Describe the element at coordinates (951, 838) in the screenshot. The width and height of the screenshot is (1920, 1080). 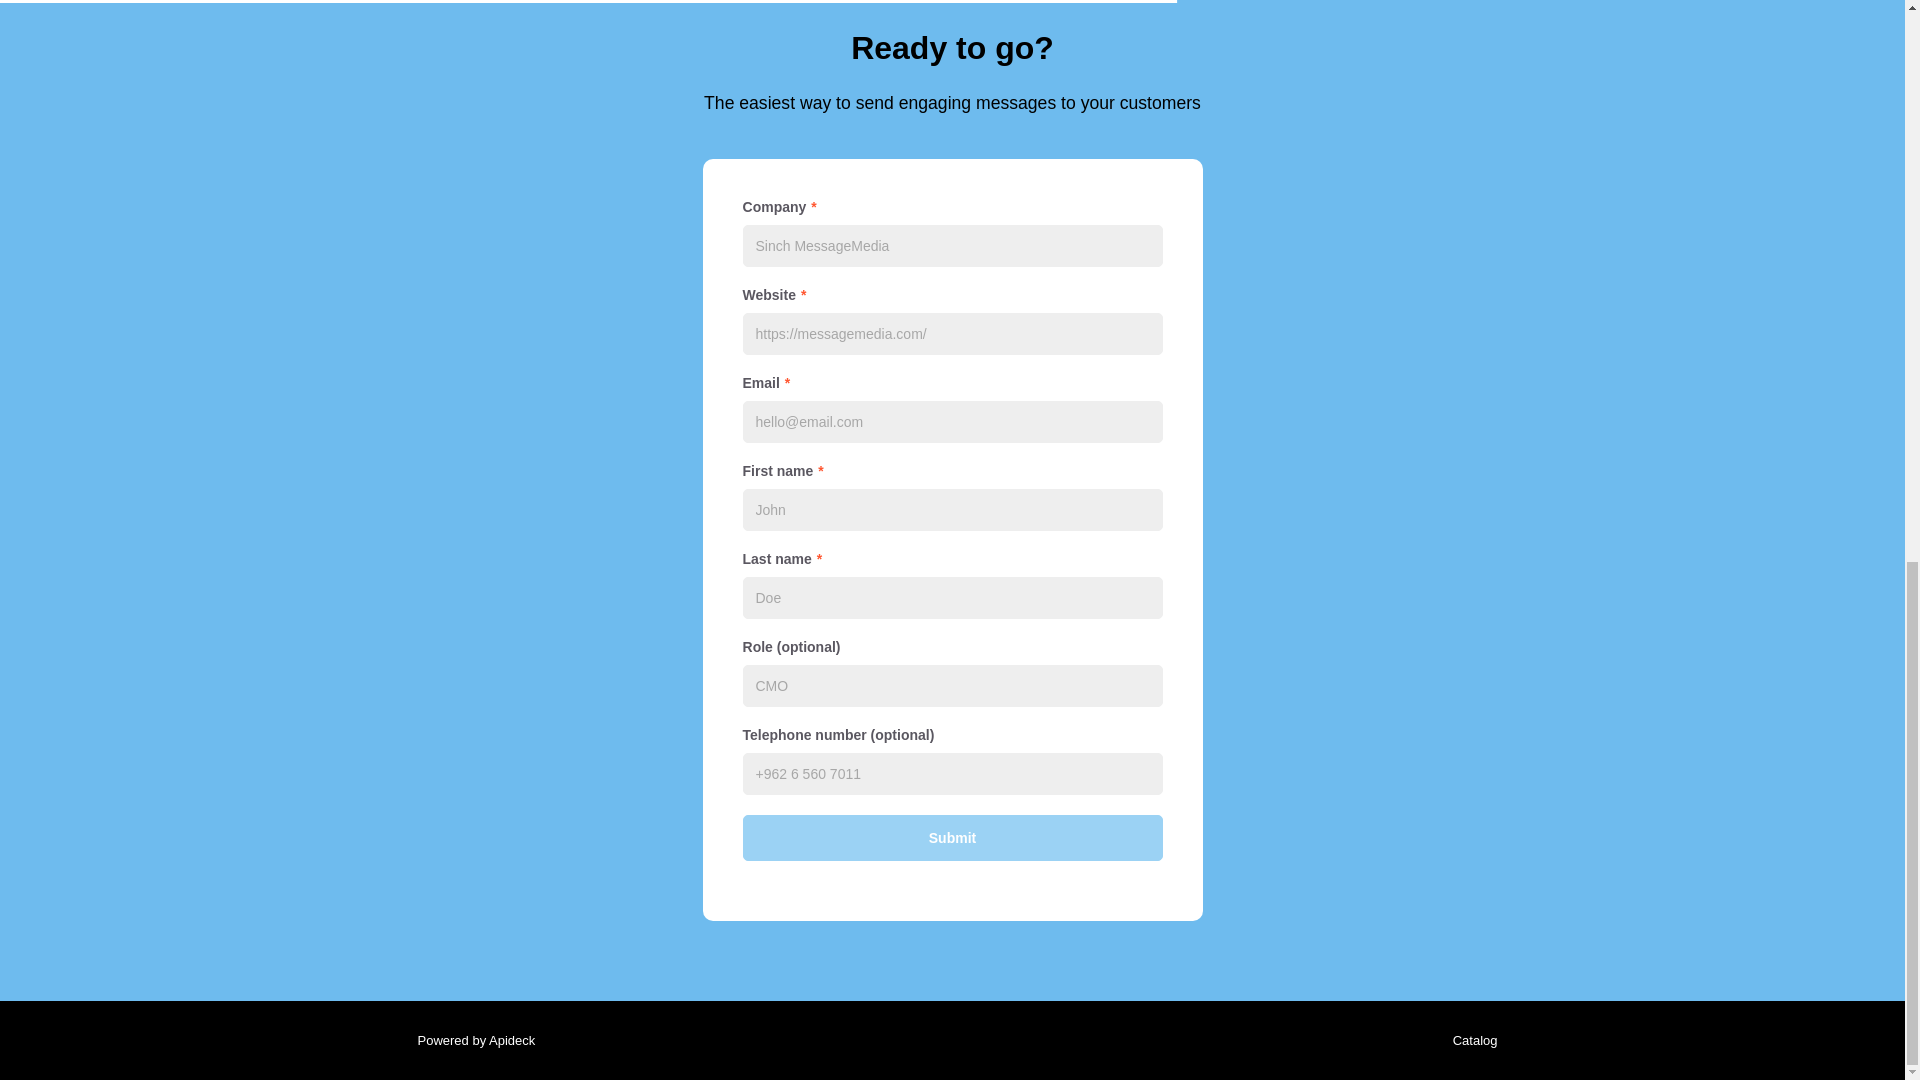
I see `Submit` at that location.